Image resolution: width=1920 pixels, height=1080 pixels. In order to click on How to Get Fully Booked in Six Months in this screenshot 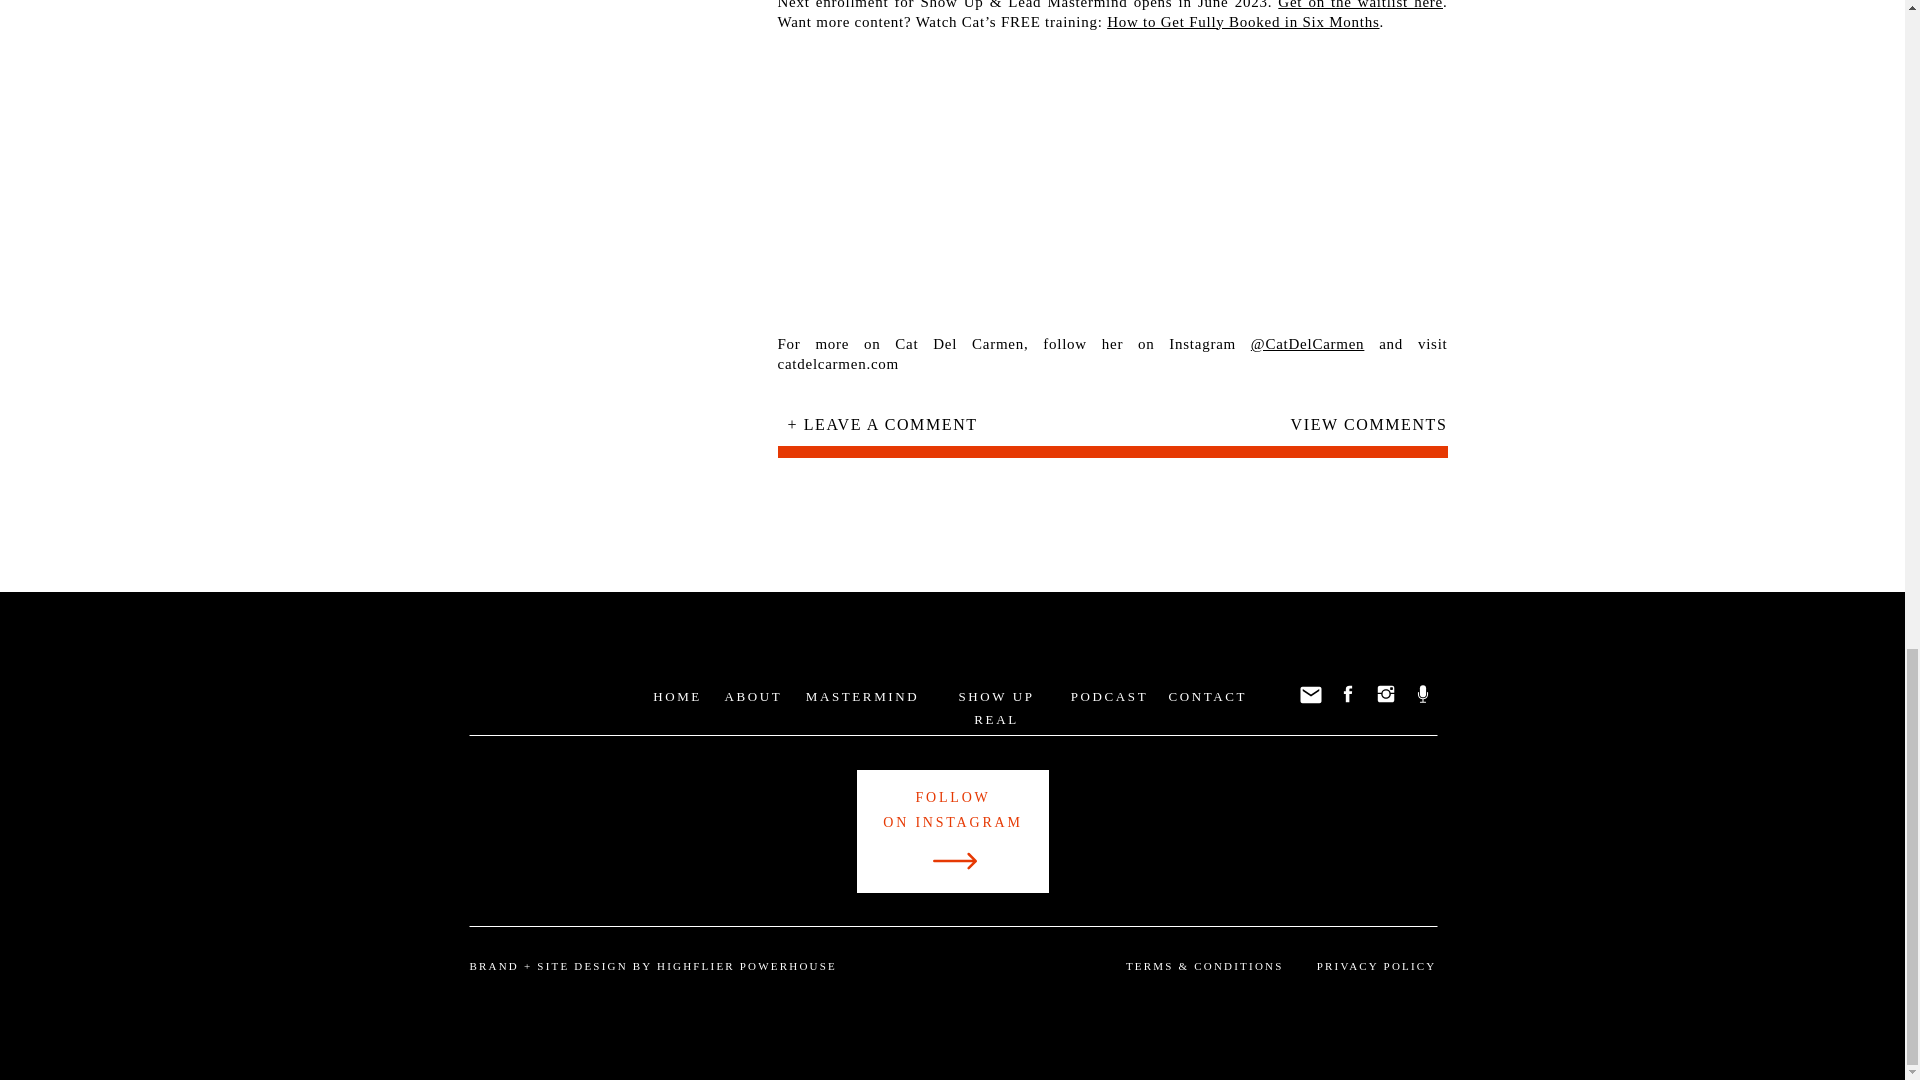, I will do `click(1242, 20)`.